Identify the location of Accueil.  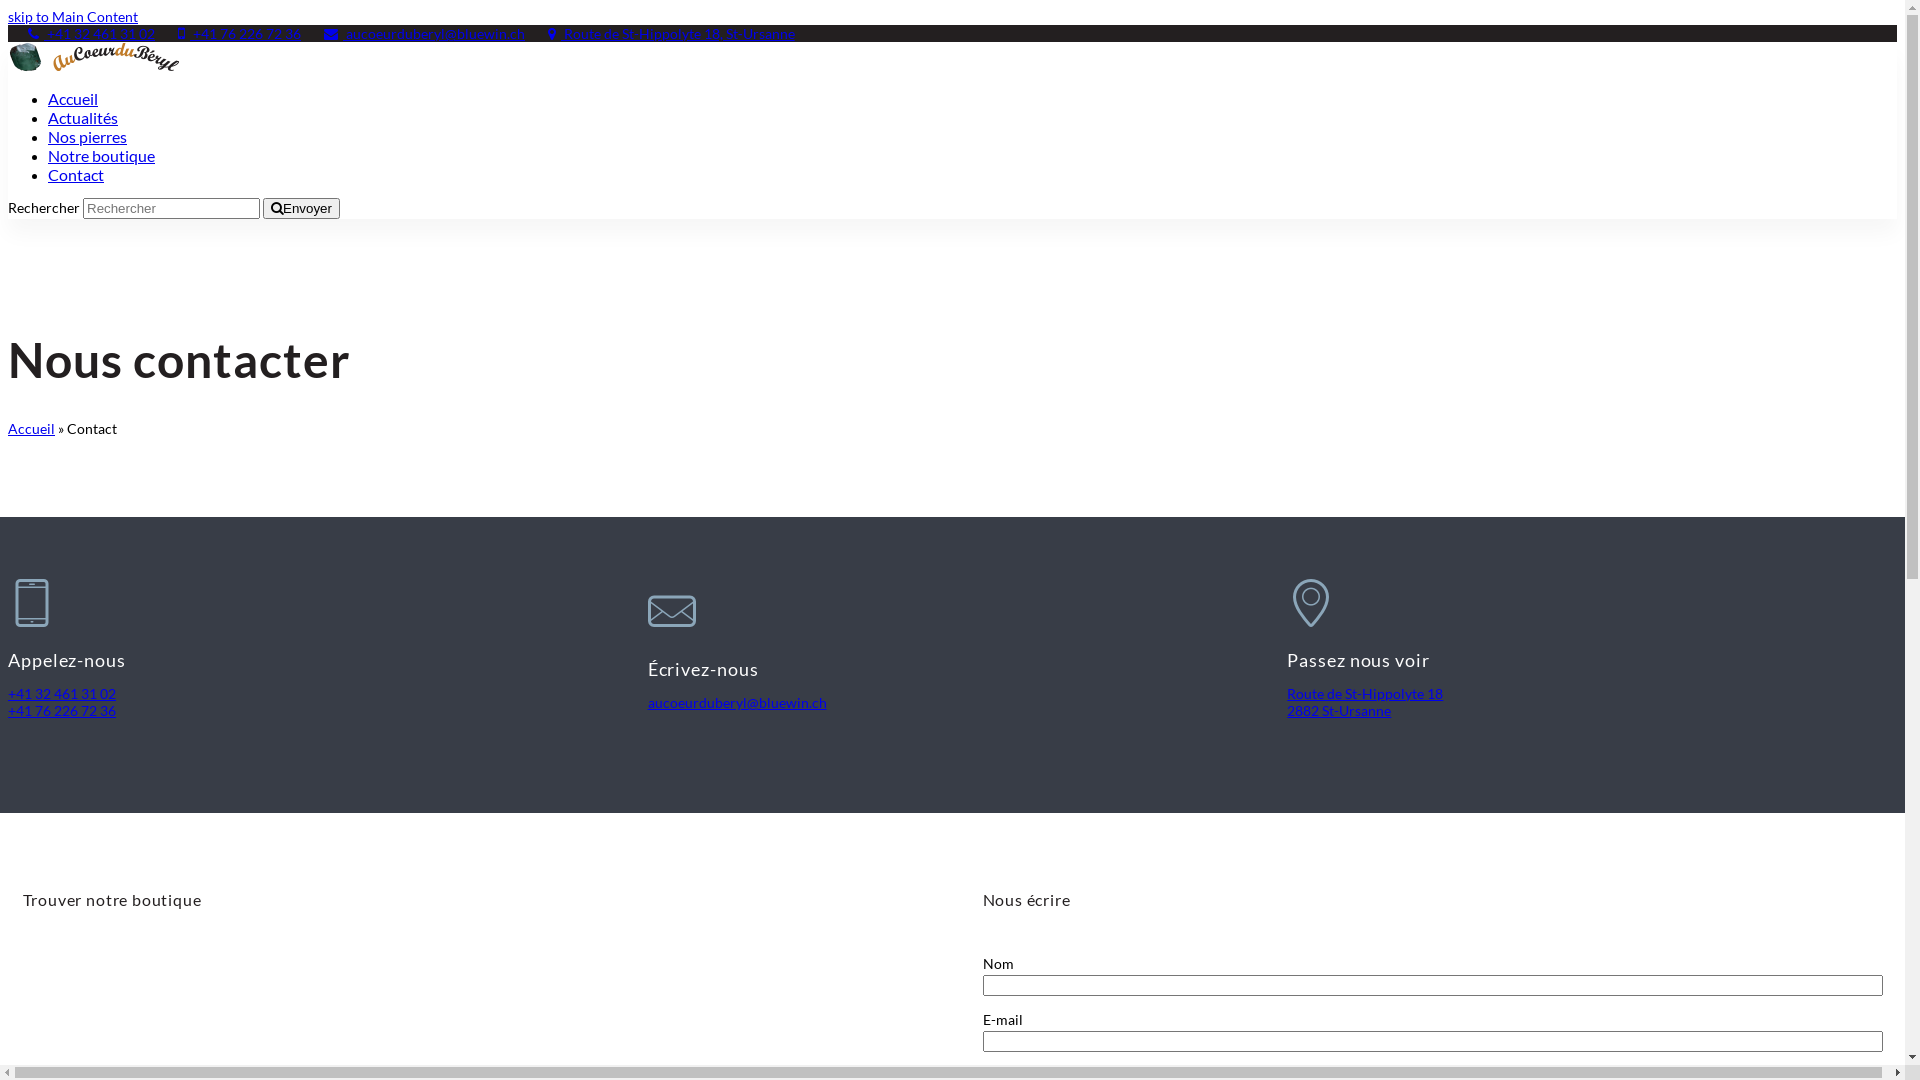
(32, 428).